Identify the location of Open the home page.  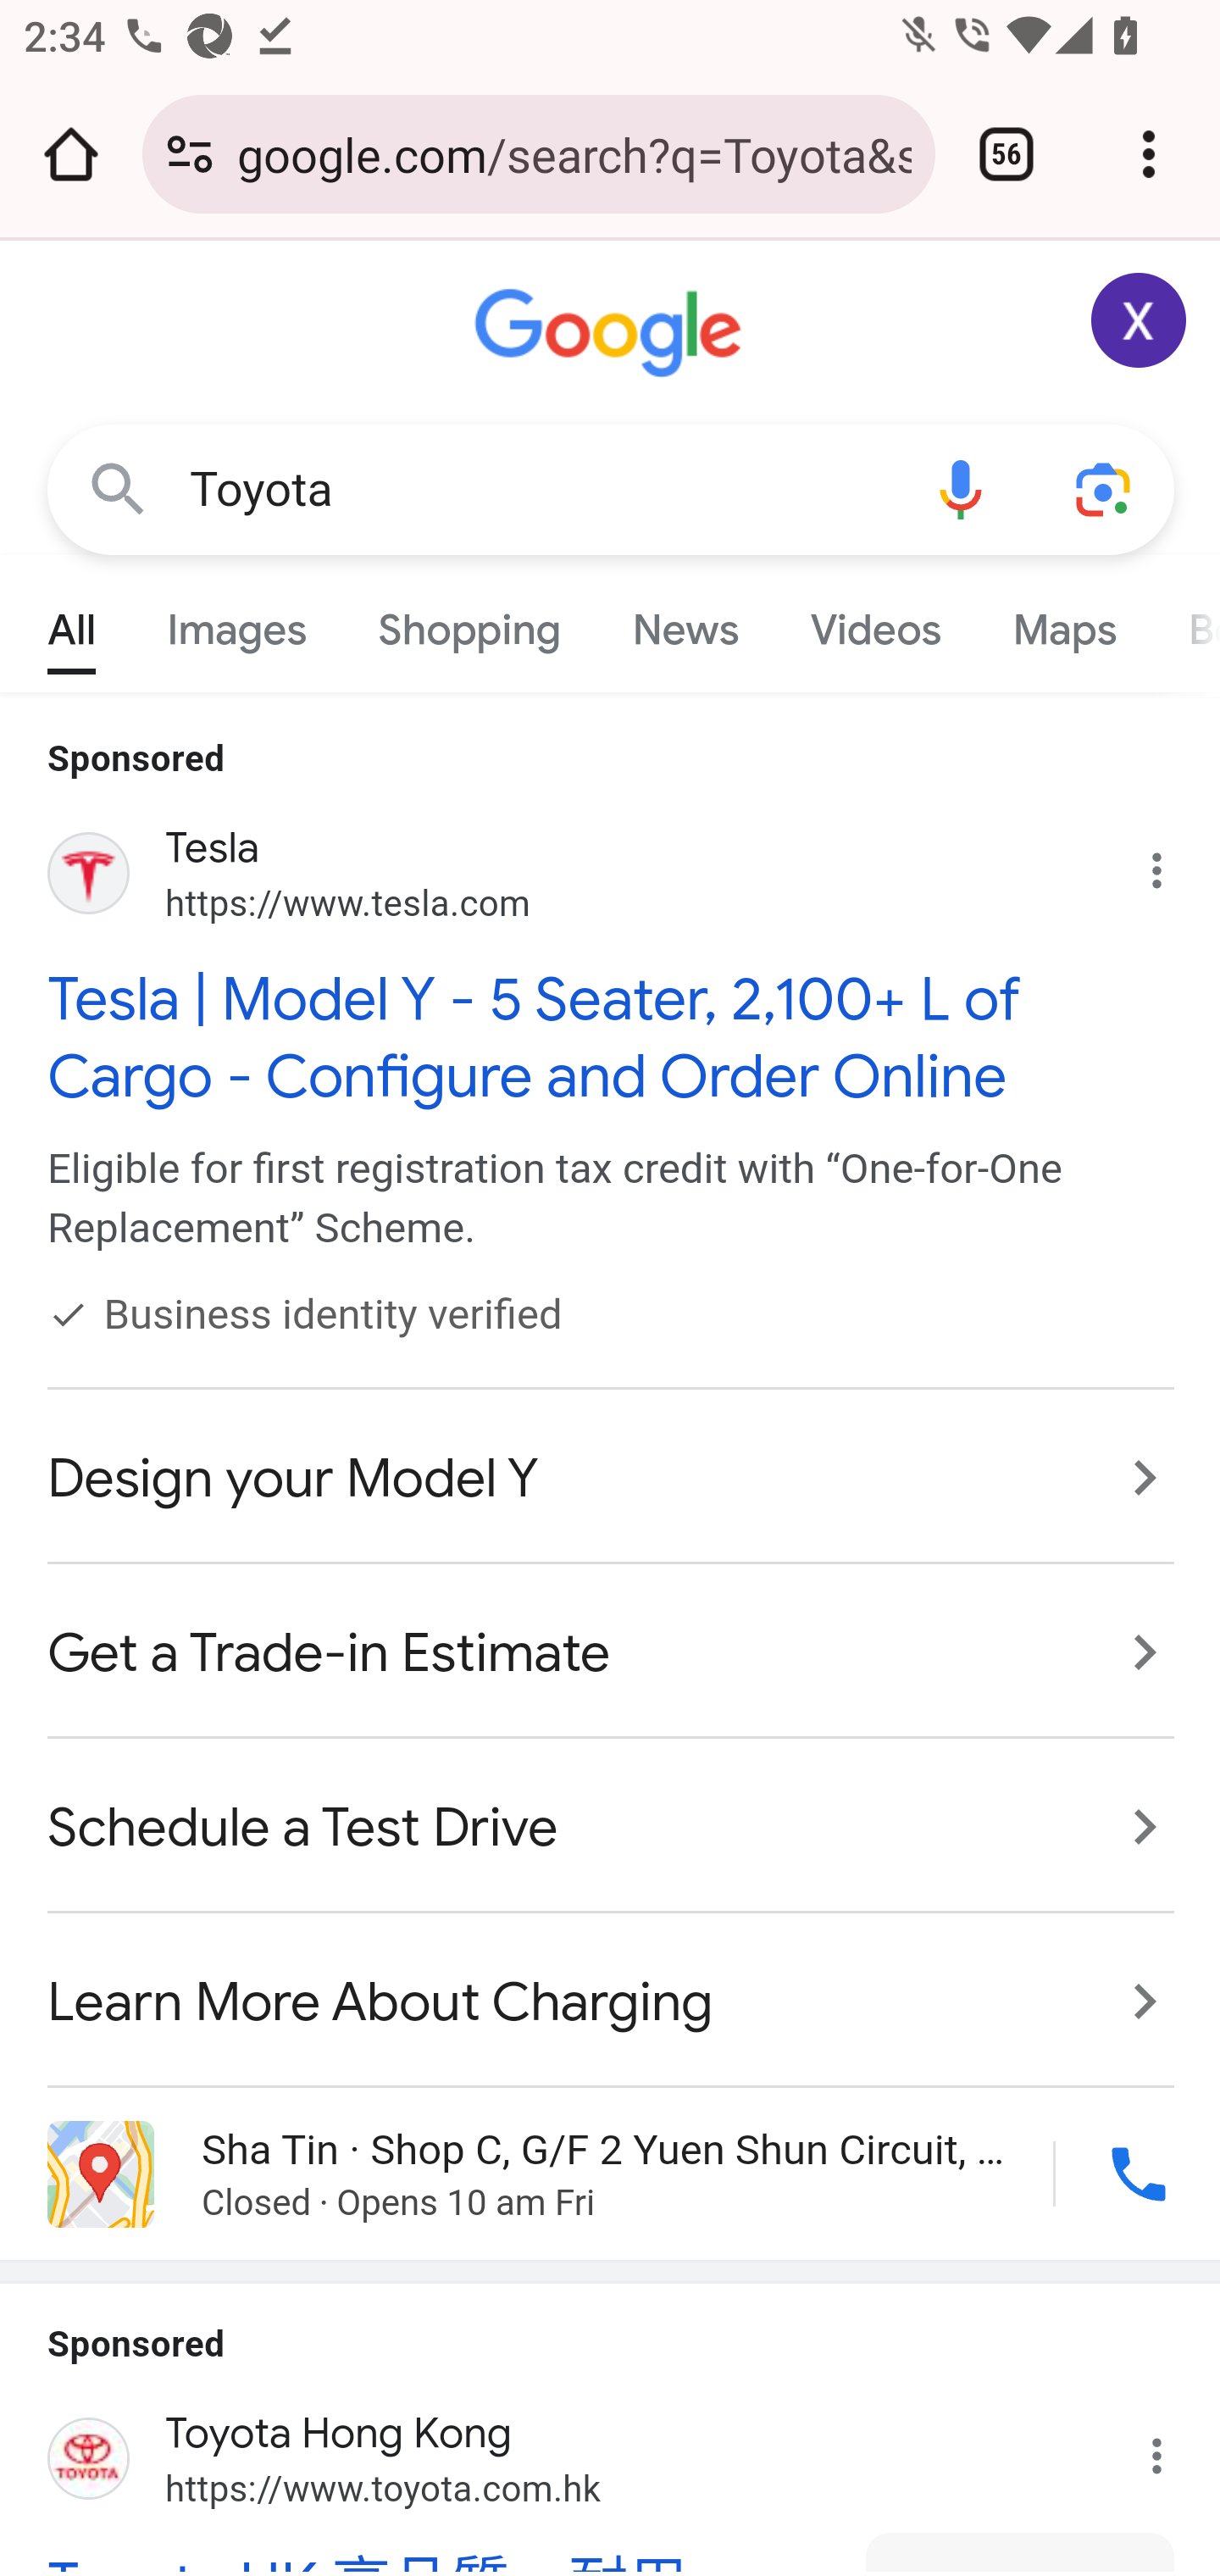
(71, 154).